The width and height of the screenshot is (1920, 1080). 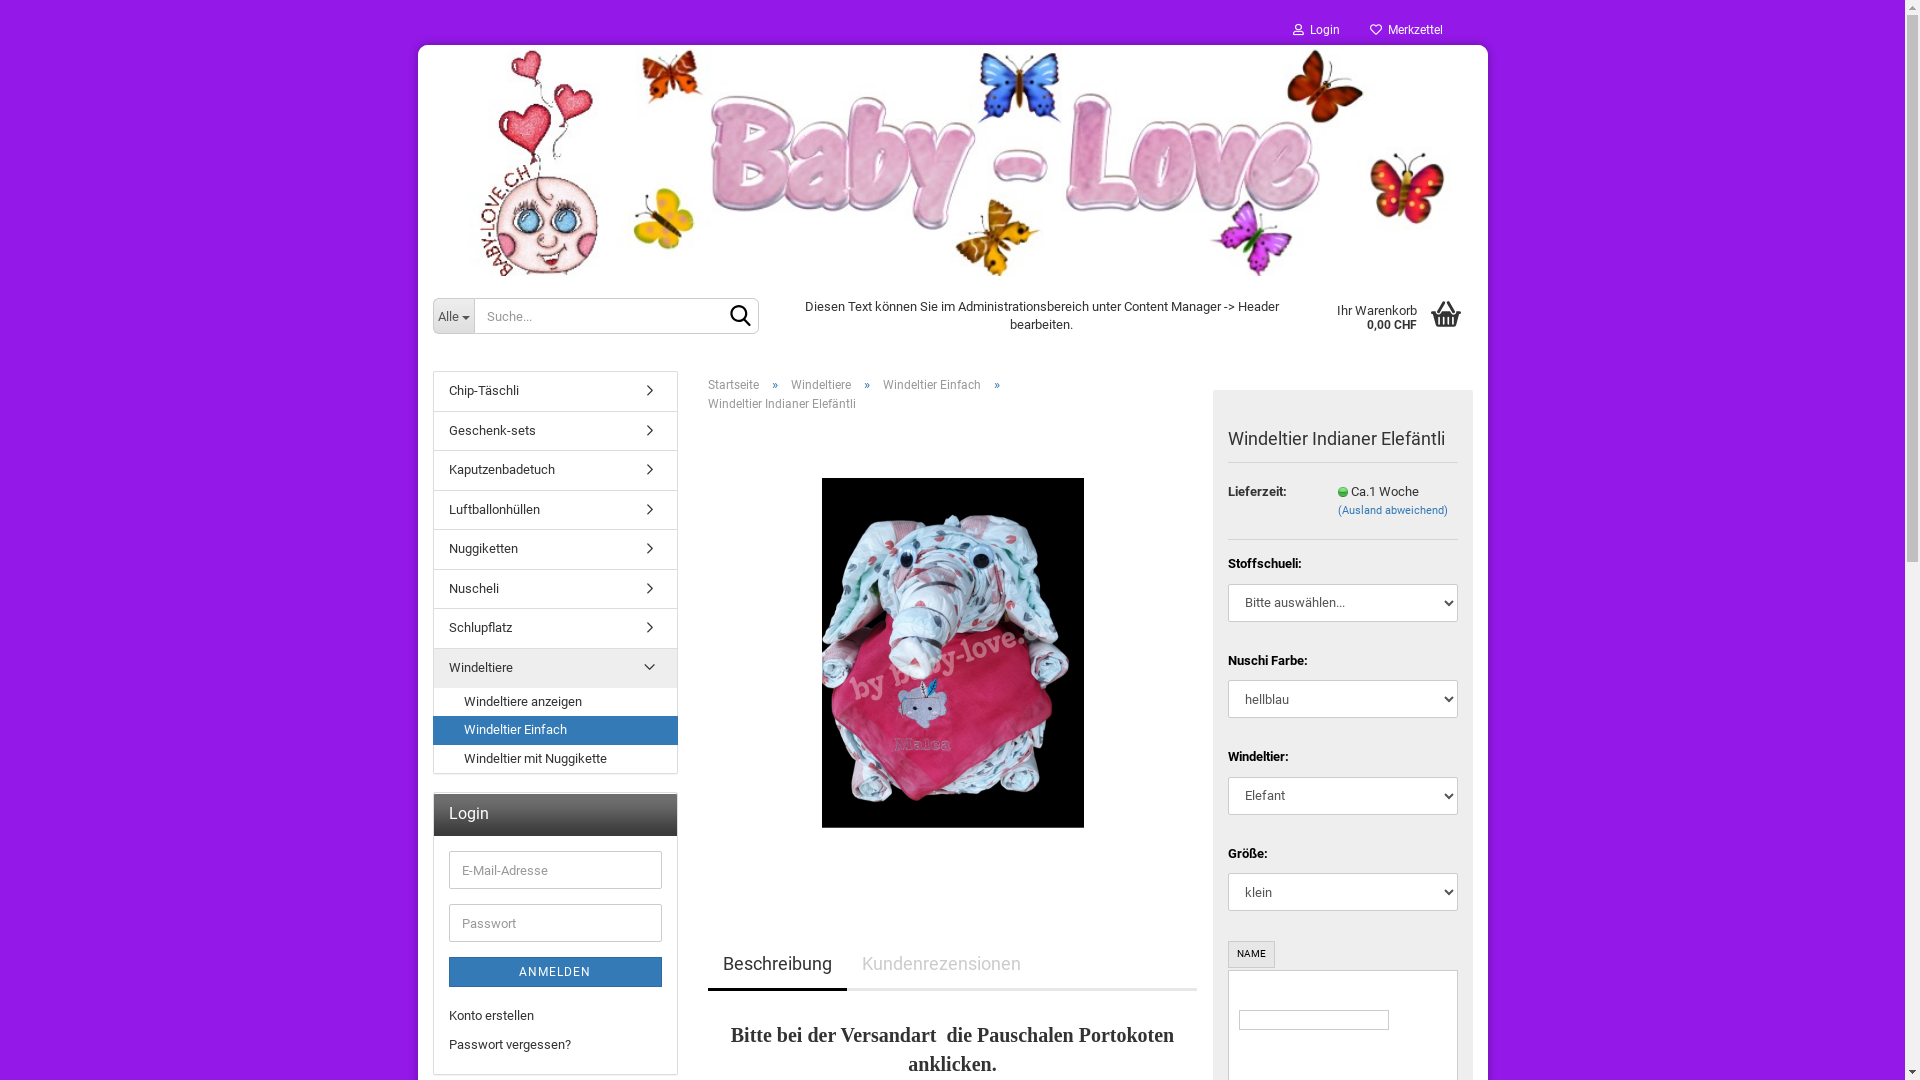 What do you see at coordinates (453, 316) in the screenshot?
I see `Alle` at bounding box center [453, 316].